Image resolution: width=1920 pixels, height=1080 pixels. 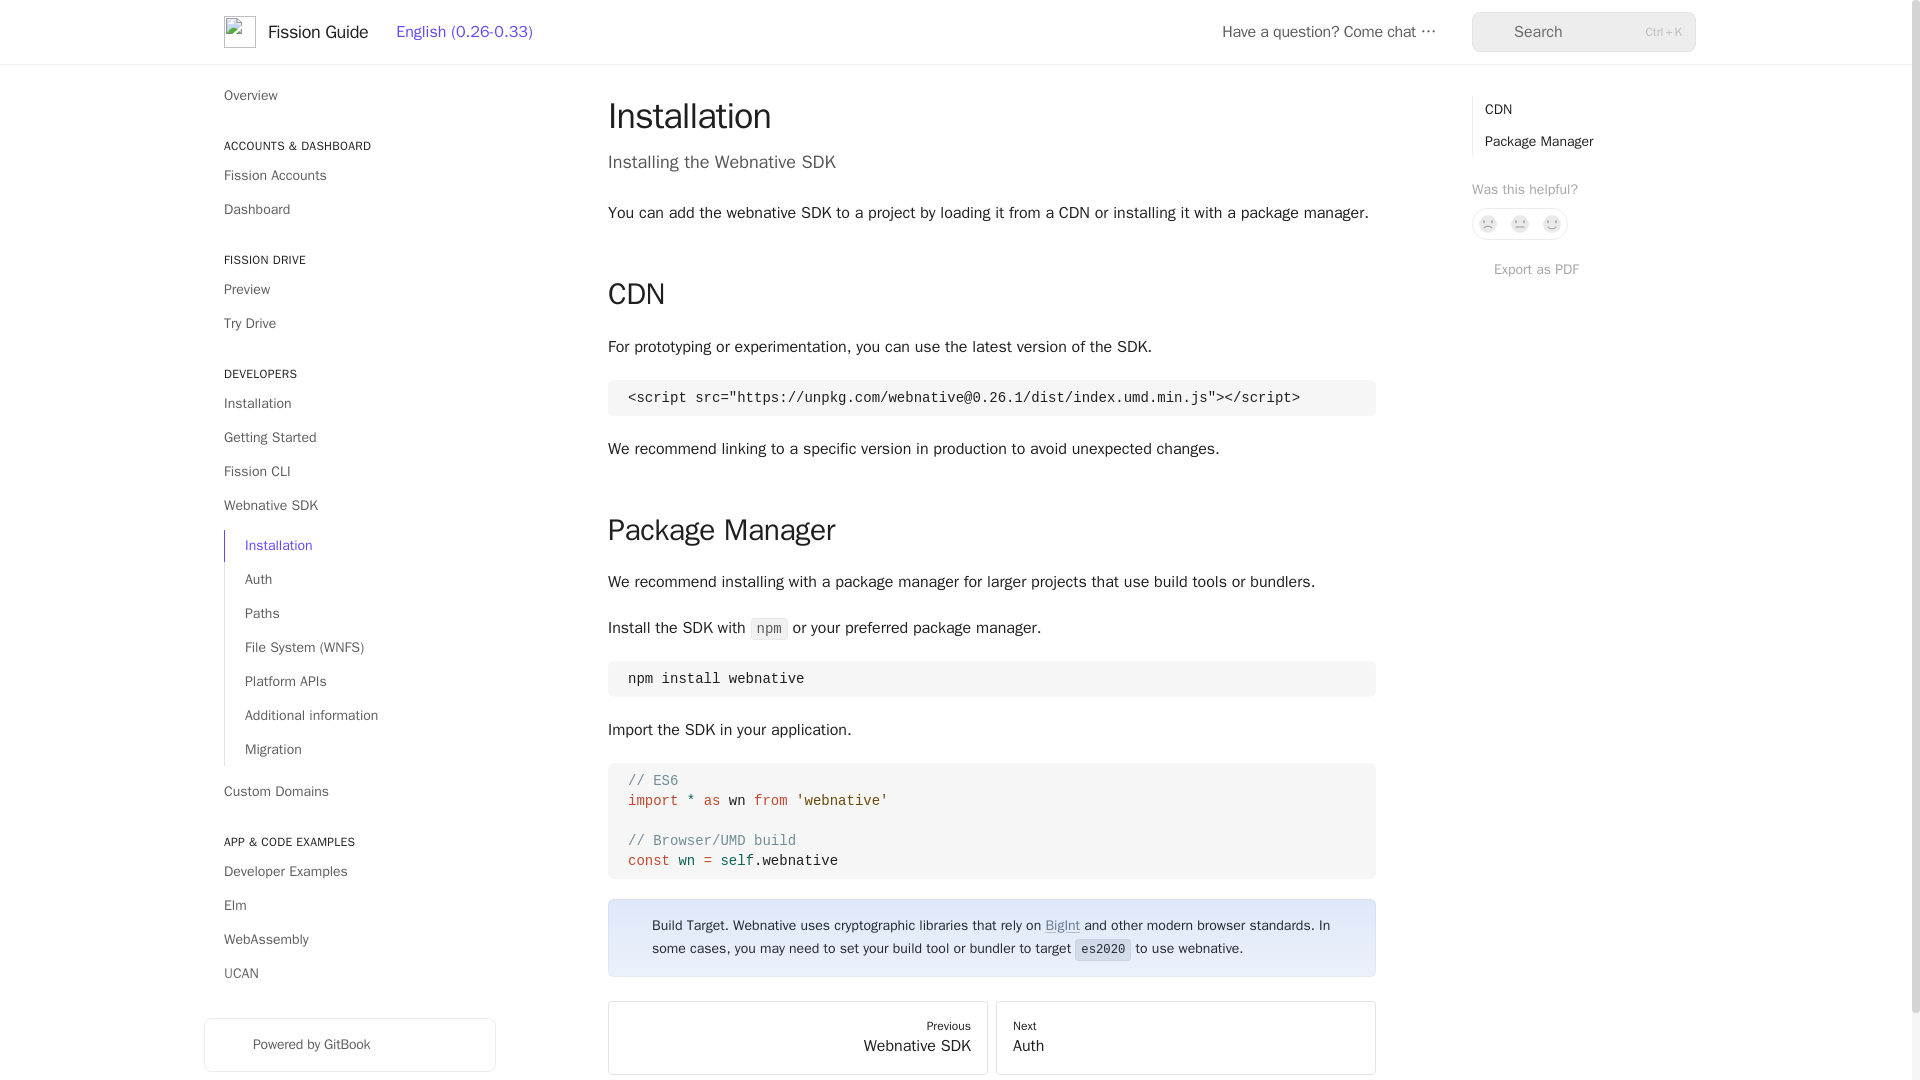 What do you see at coordinates (349, 792) in the screenshot?
I see `Custom Domains` at bounding box center [349, 792].